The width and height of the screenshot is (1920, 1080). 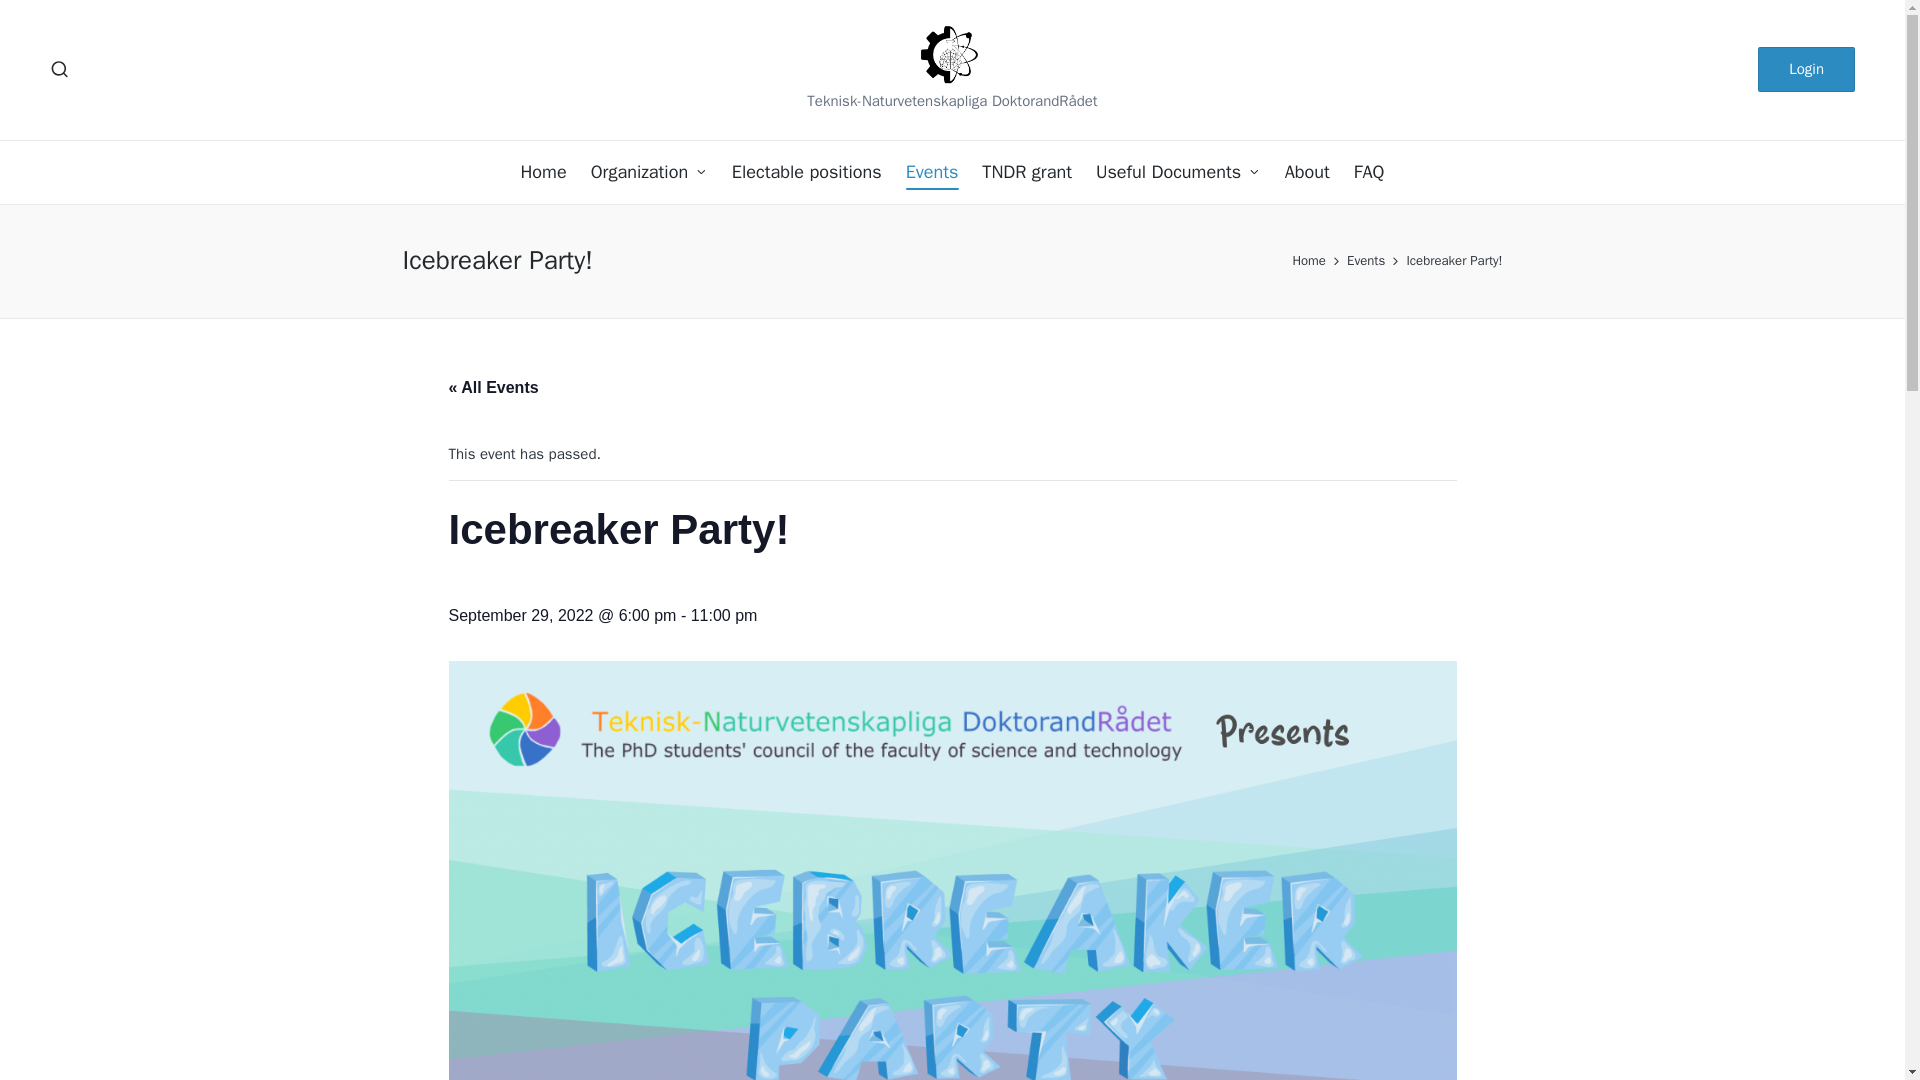 I want to click on Home, so click(x=543, y=172).